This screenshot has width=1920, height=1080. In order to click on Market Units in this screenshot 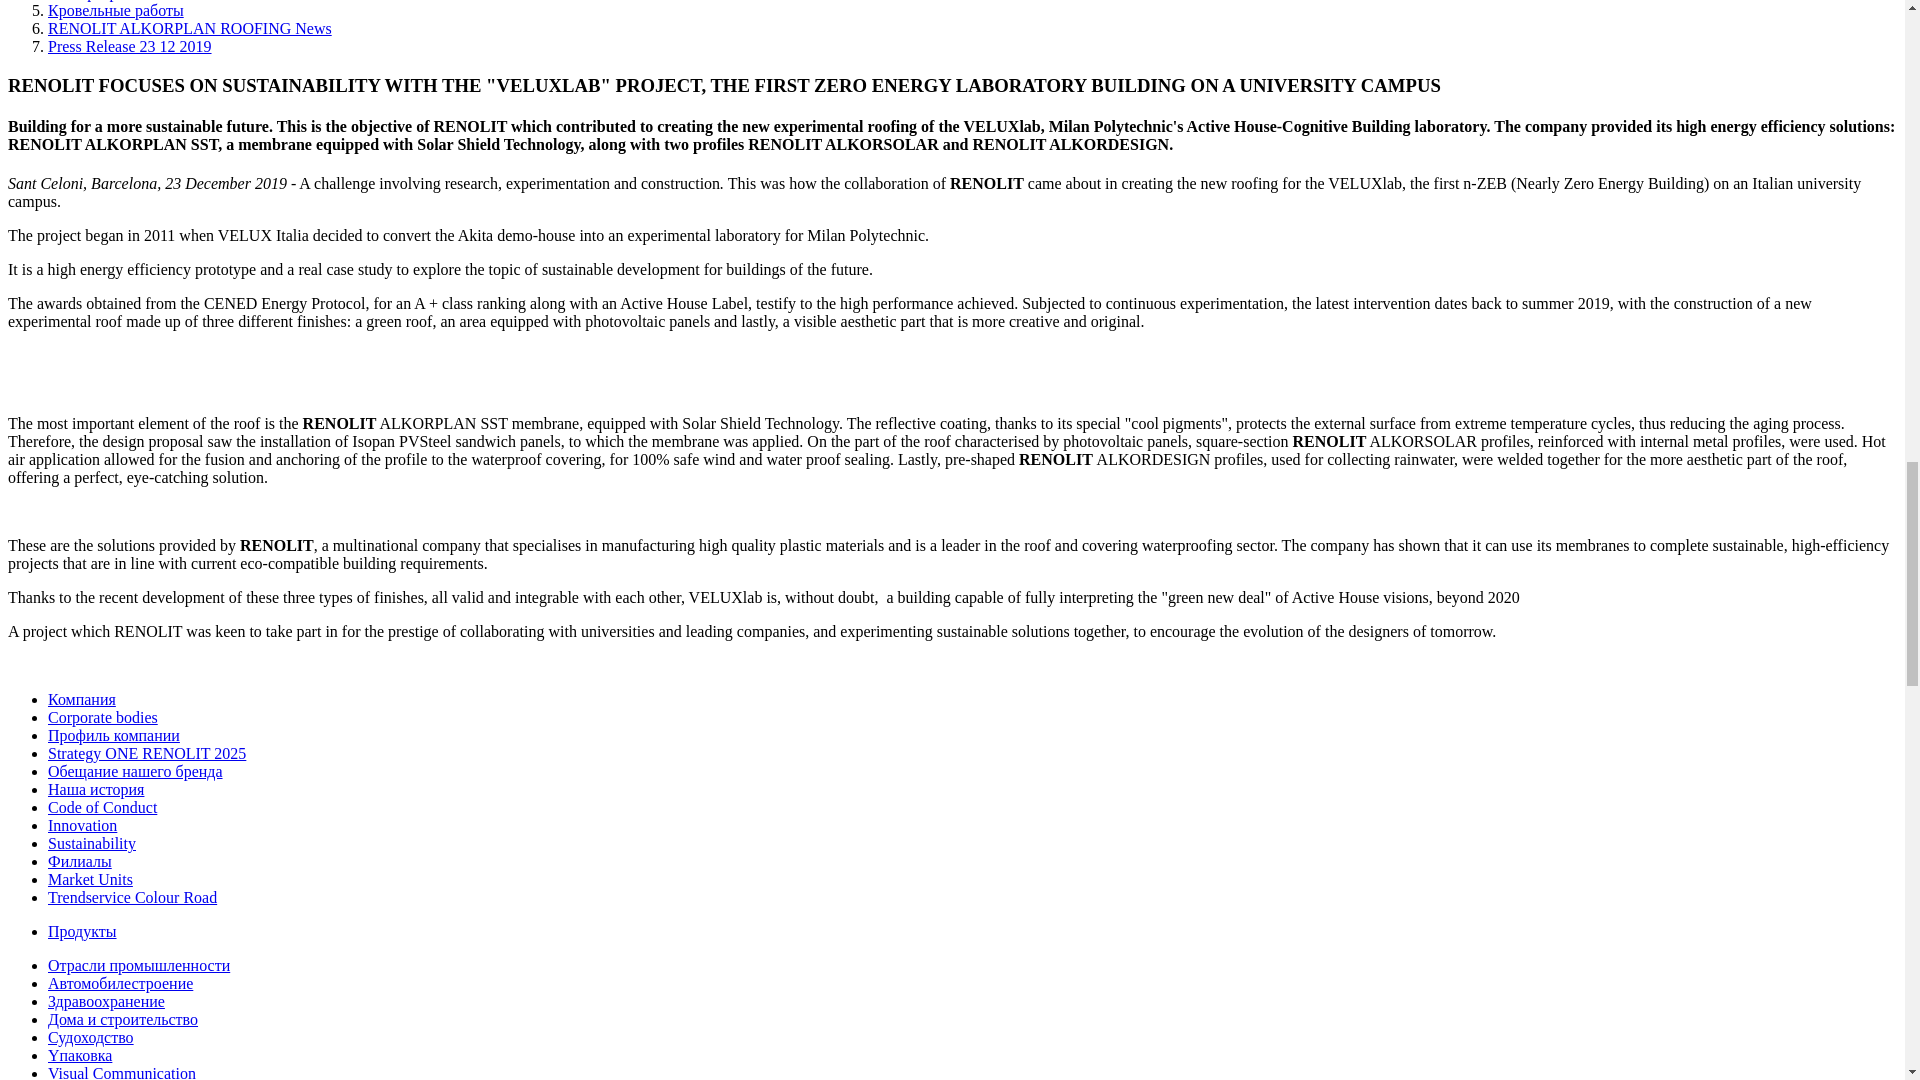, I will do `click(90, 878)`.